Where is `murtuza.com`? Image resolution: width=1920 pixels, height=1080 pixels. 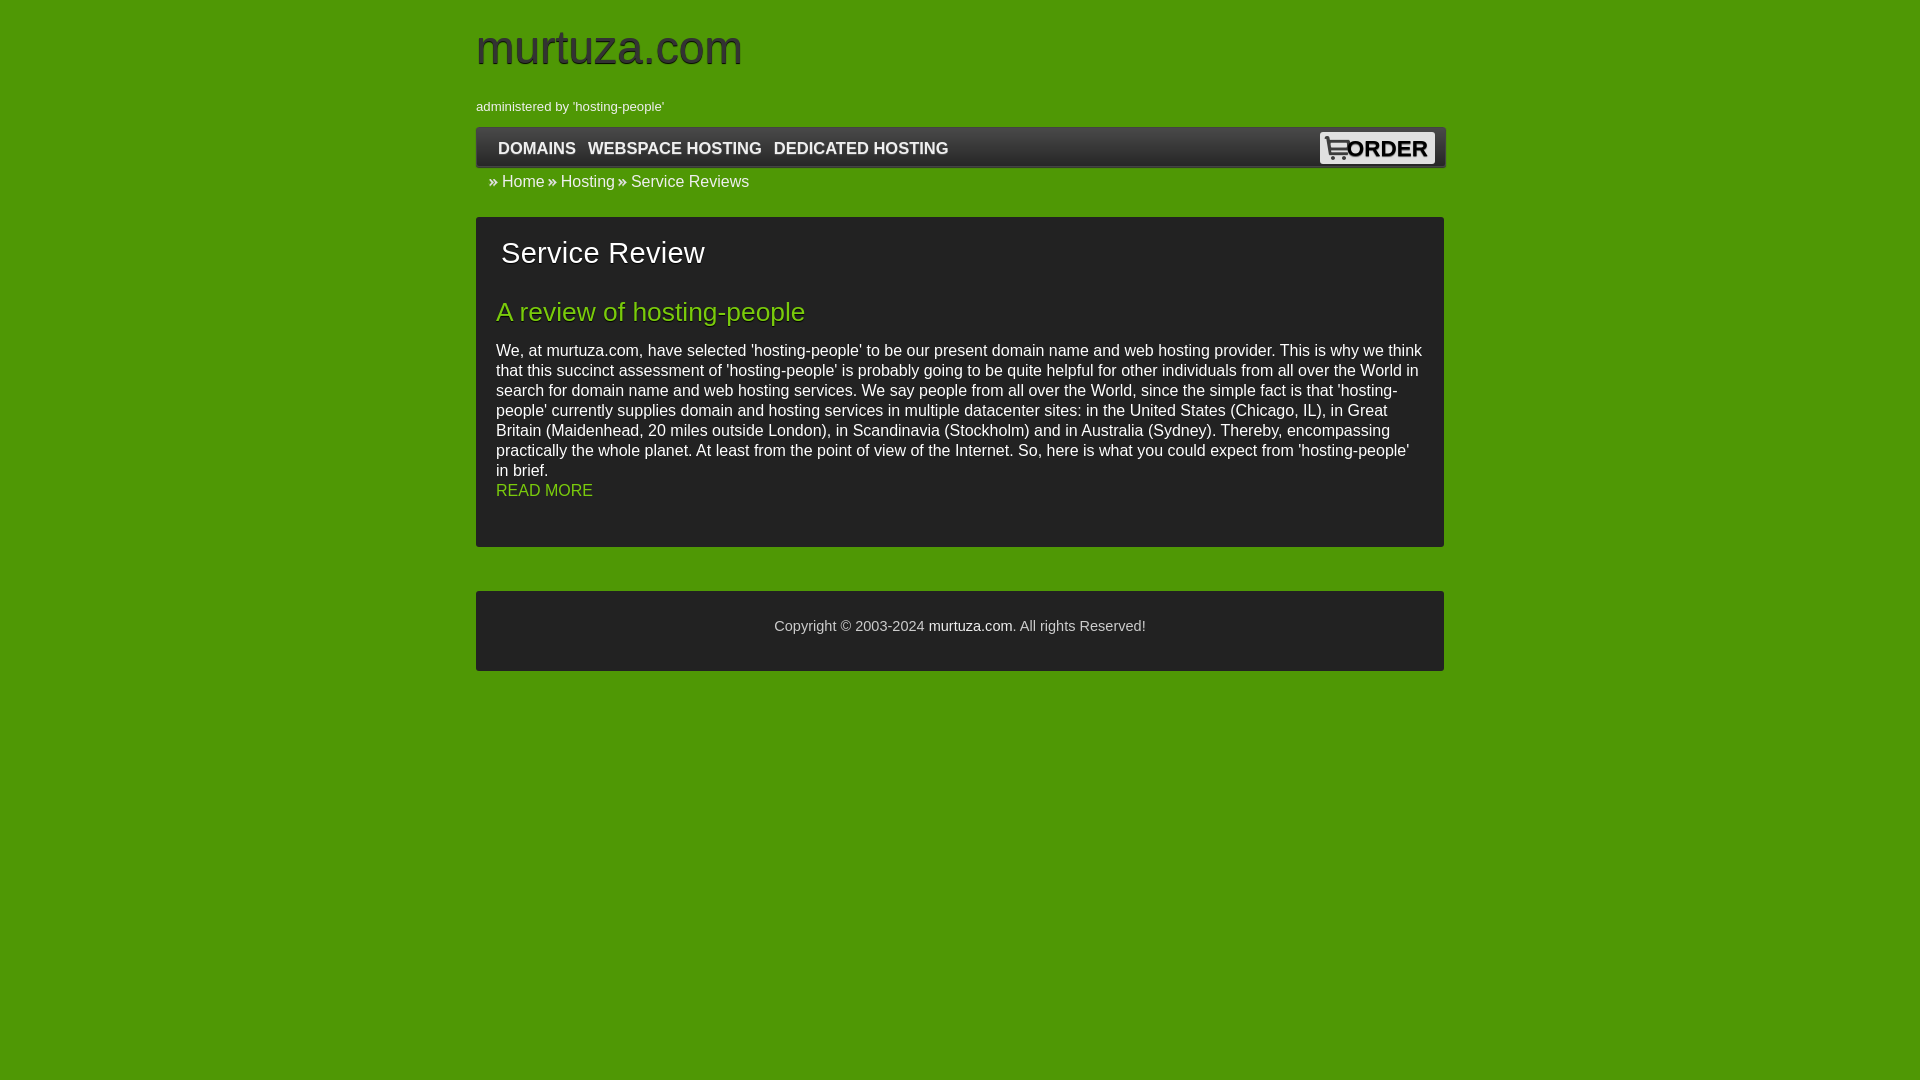 murtuza.com is located at coordinates (971, 625).